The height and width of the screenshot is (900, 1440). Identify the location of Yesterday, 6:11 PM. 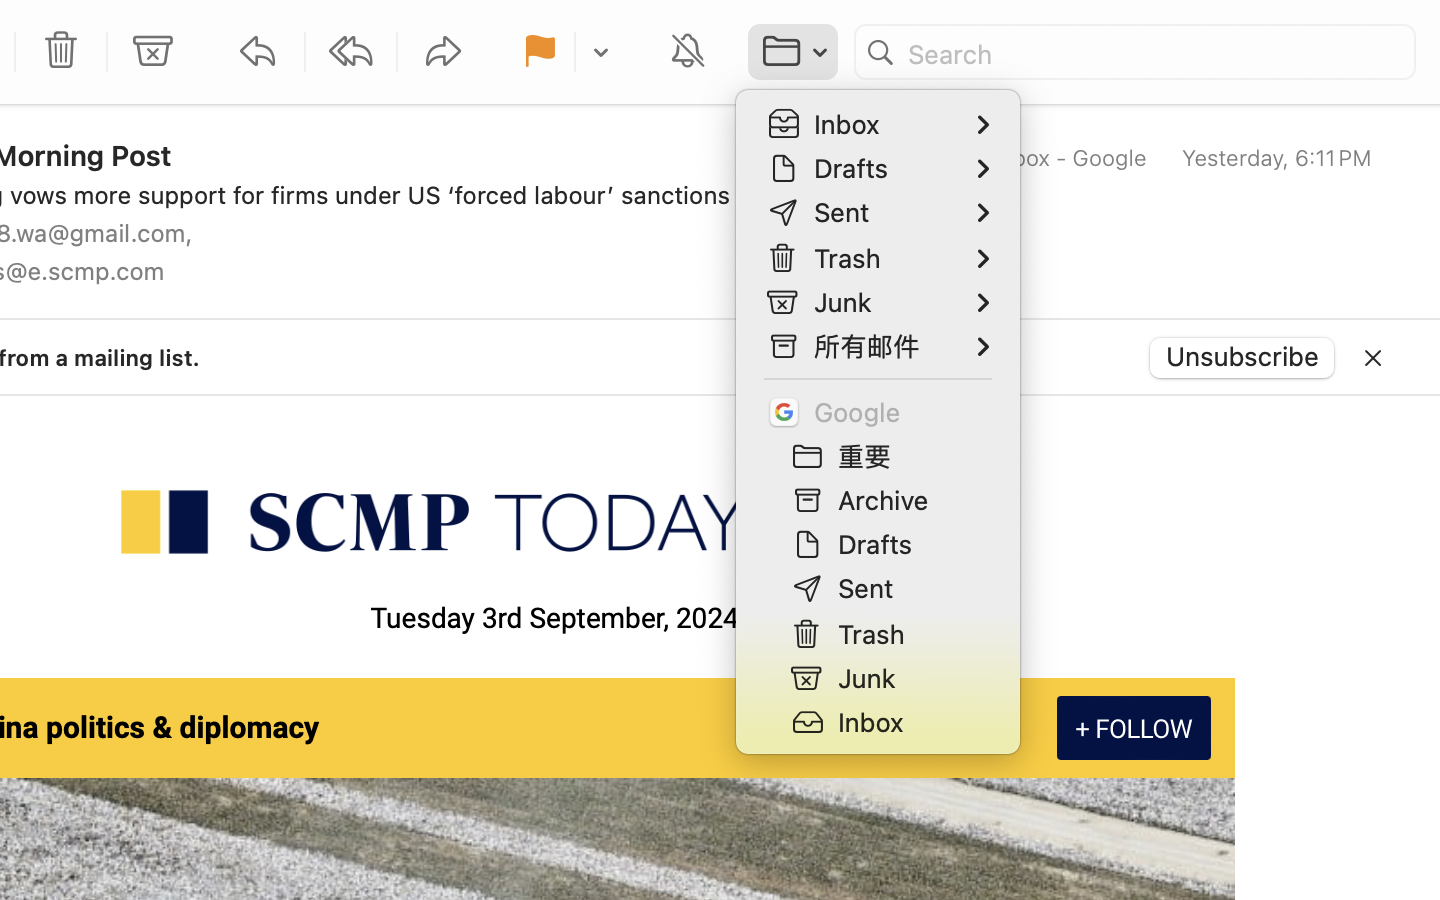
(1277, 158).